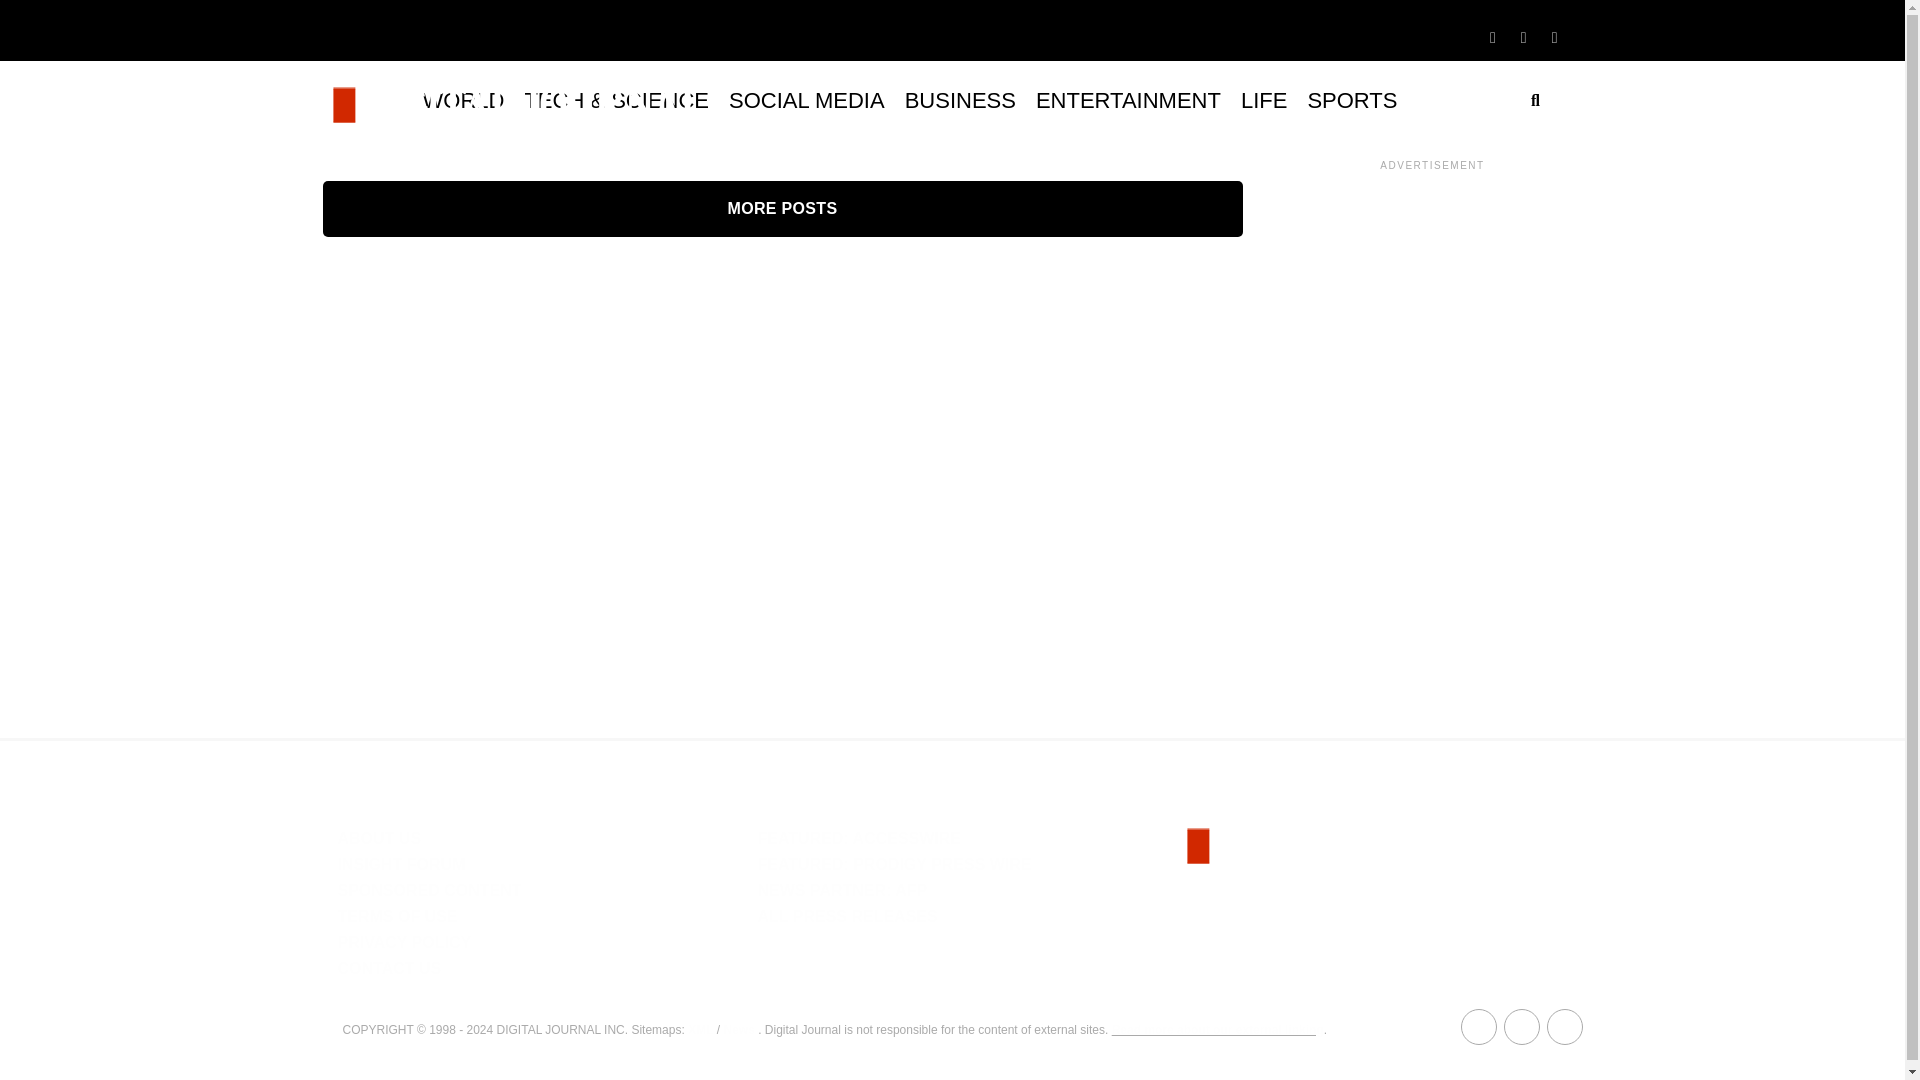  What do you see at coordinates (430, 890) in the screenshot?
I see `SPONSORED CONTENT` at bounding box center [430, 890].